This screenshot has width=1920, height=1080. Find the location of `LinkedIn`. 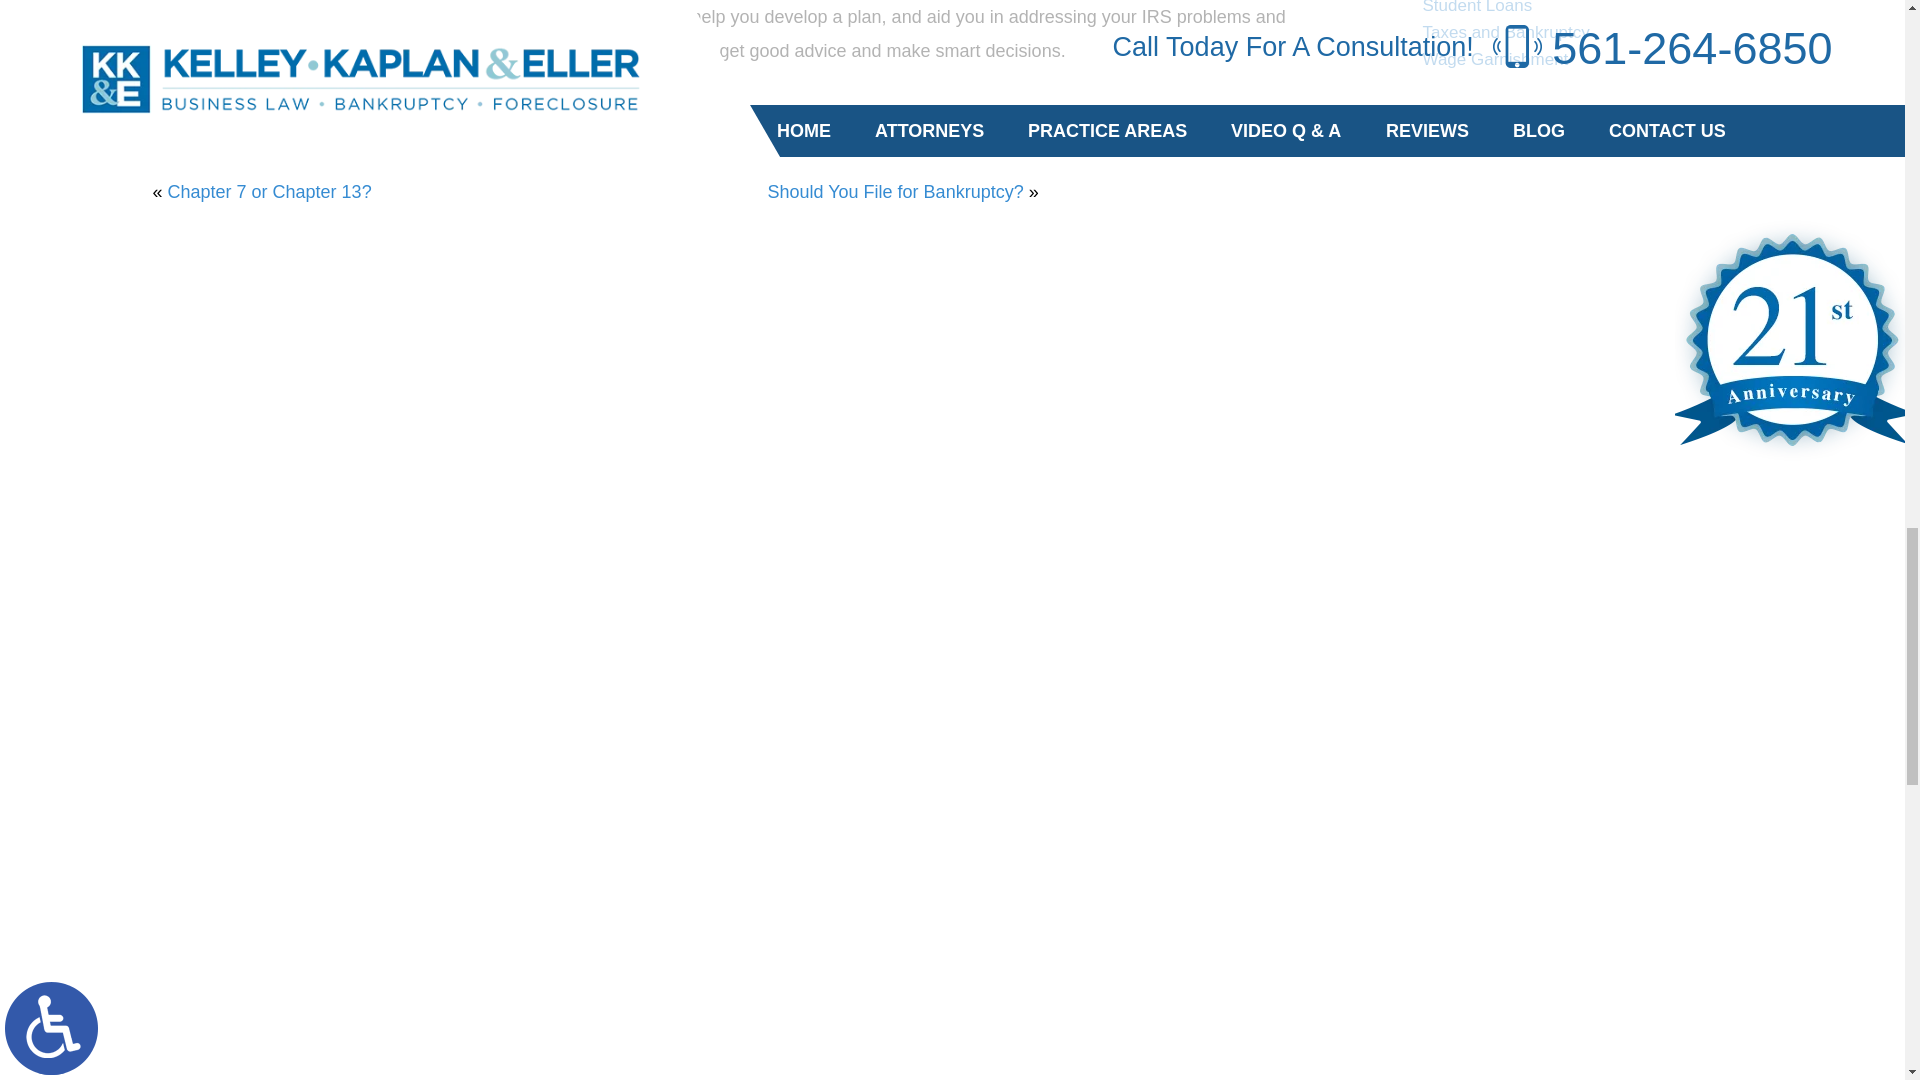

LinkedIn is located at coordinates (212, 106).